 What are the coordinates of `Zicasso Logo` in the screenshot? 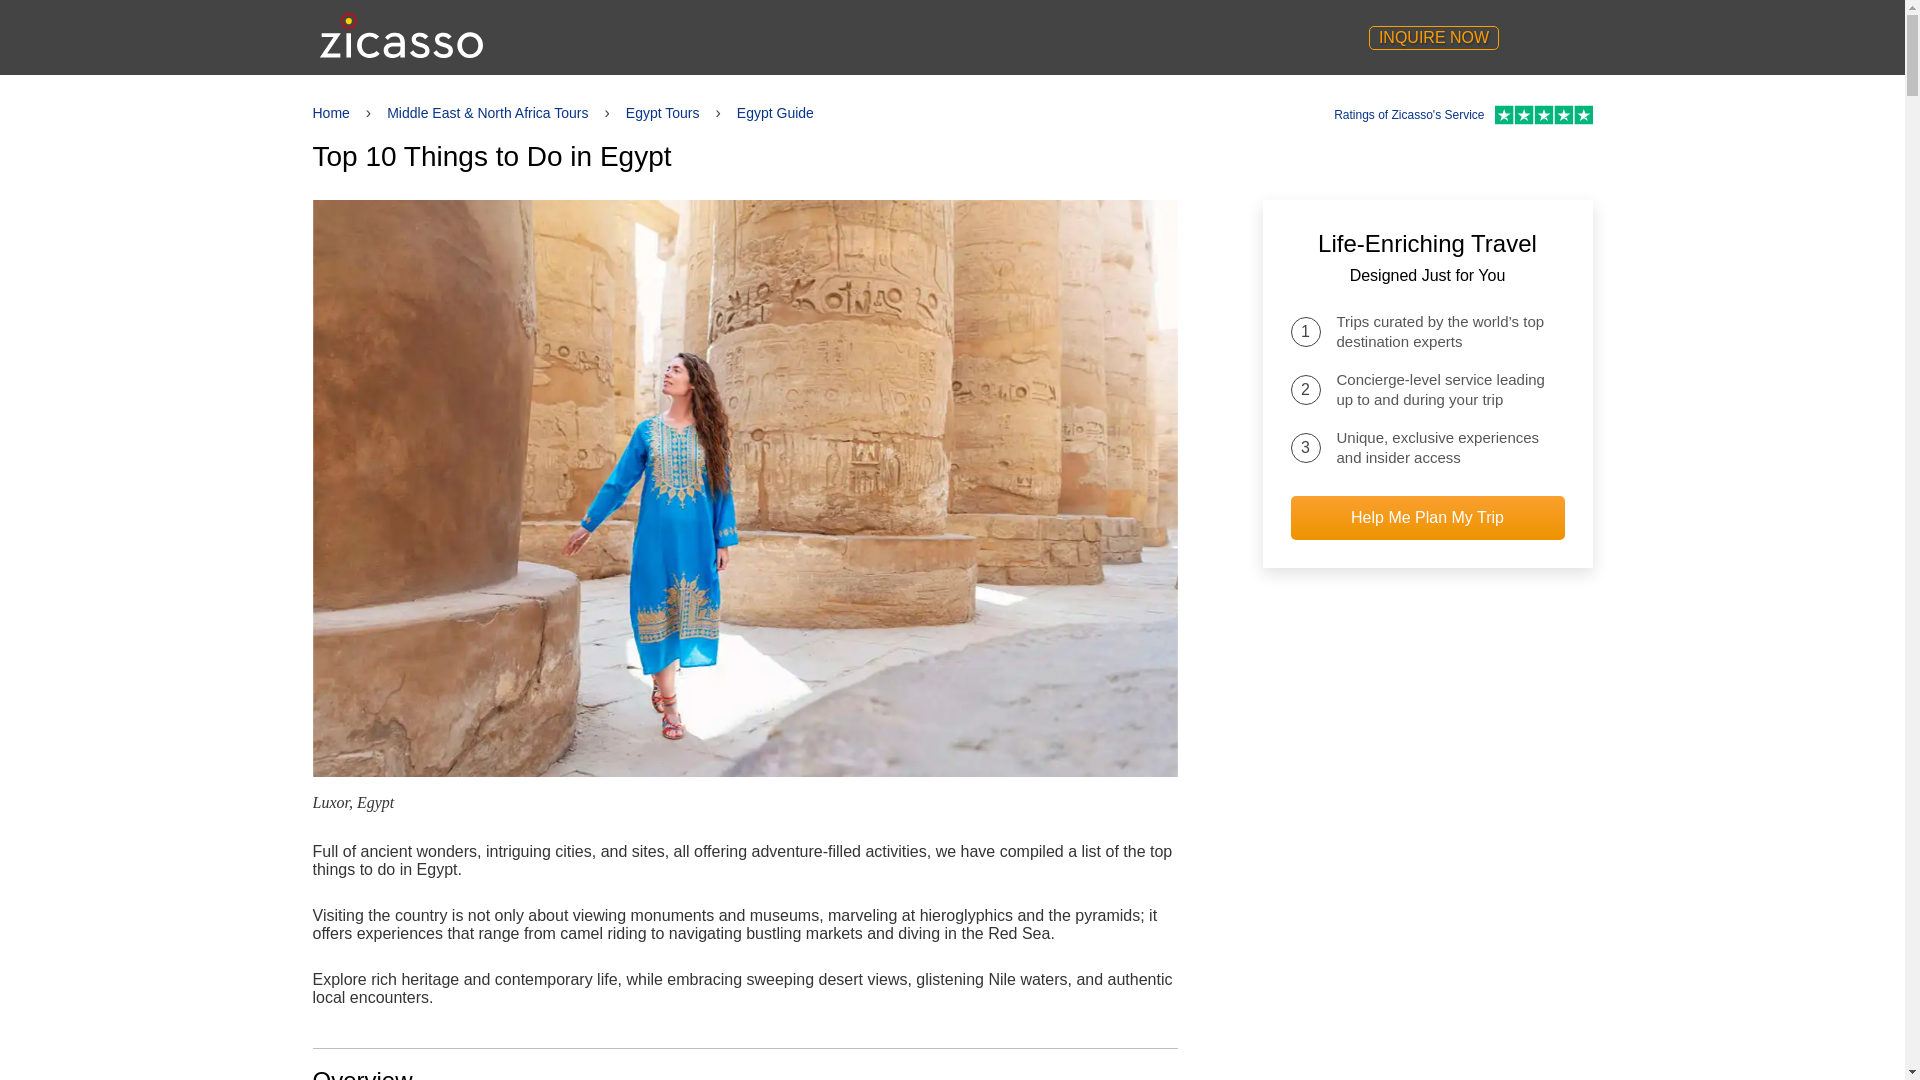 It's located at (402, 35).